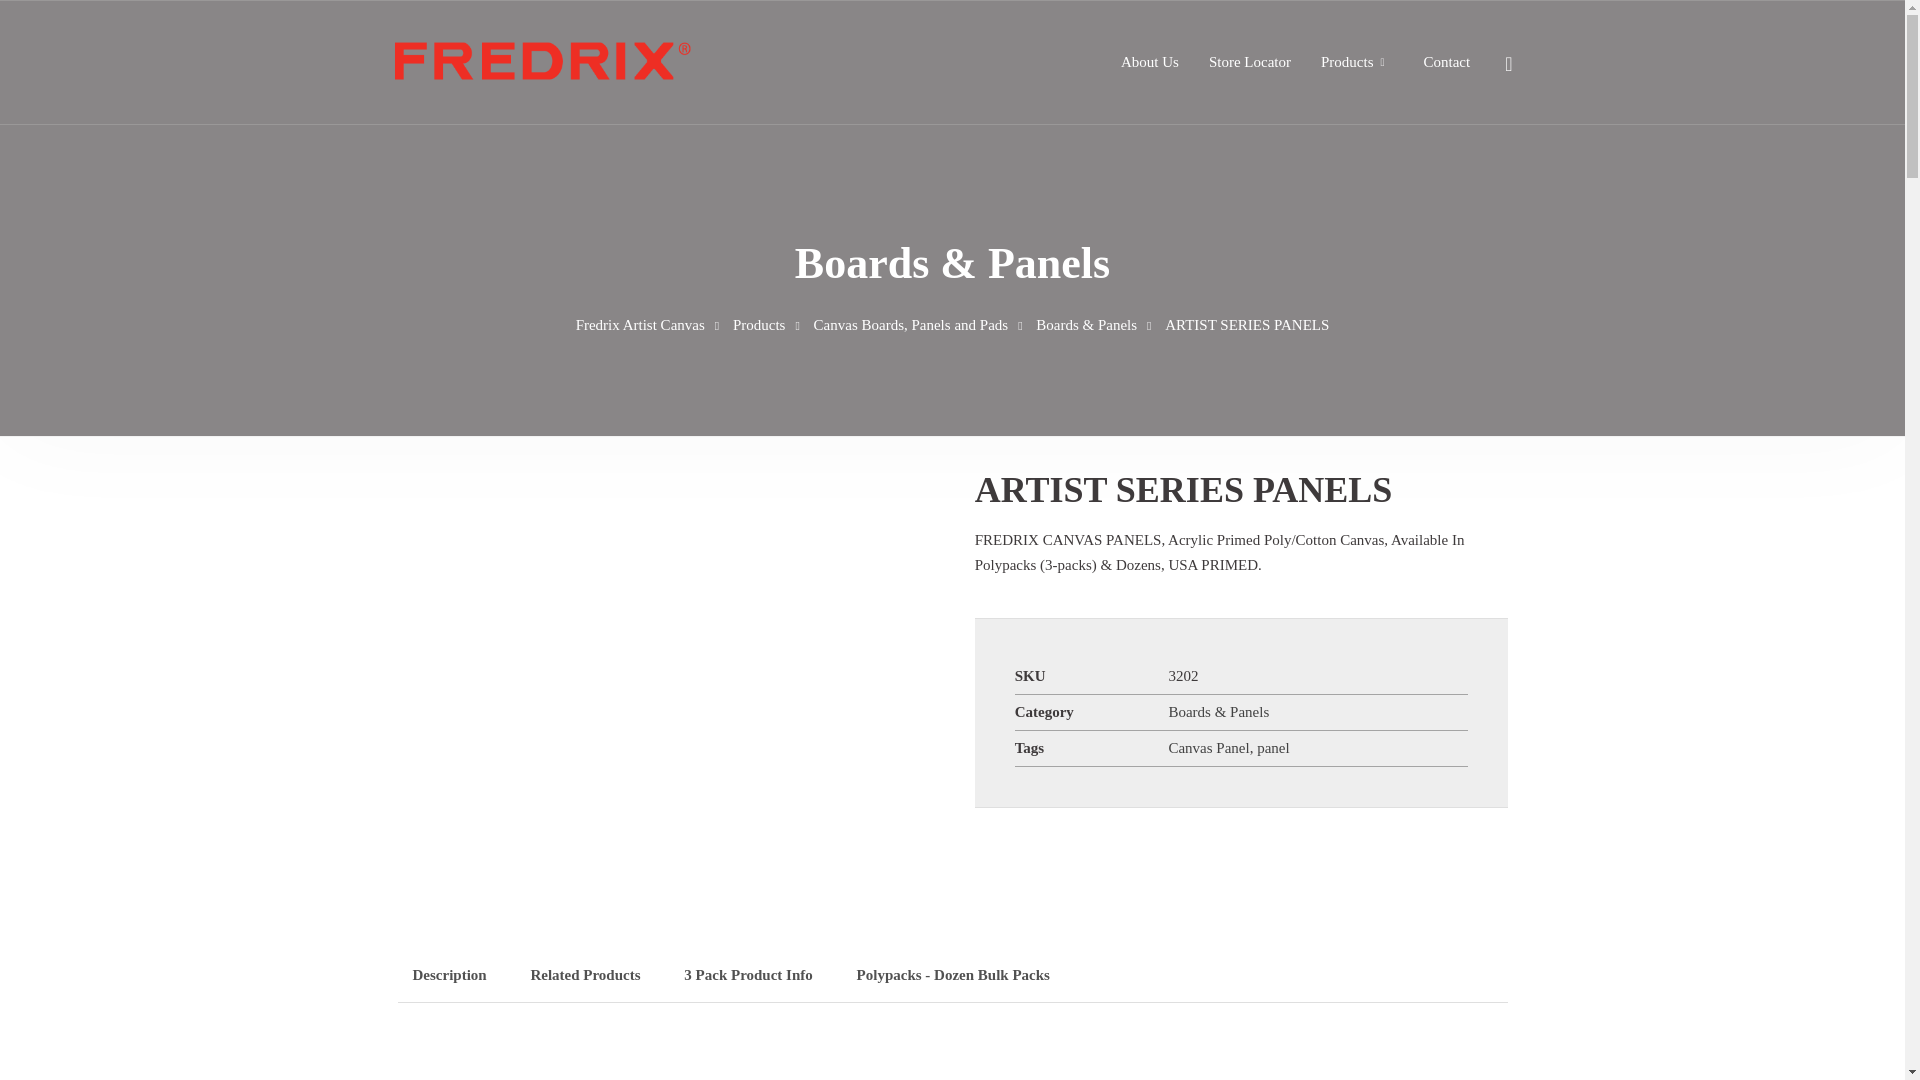  What do you see at coordinates (1150, 62) in the screenshot?
I see `About Us` at bounding box center [1150, 62].